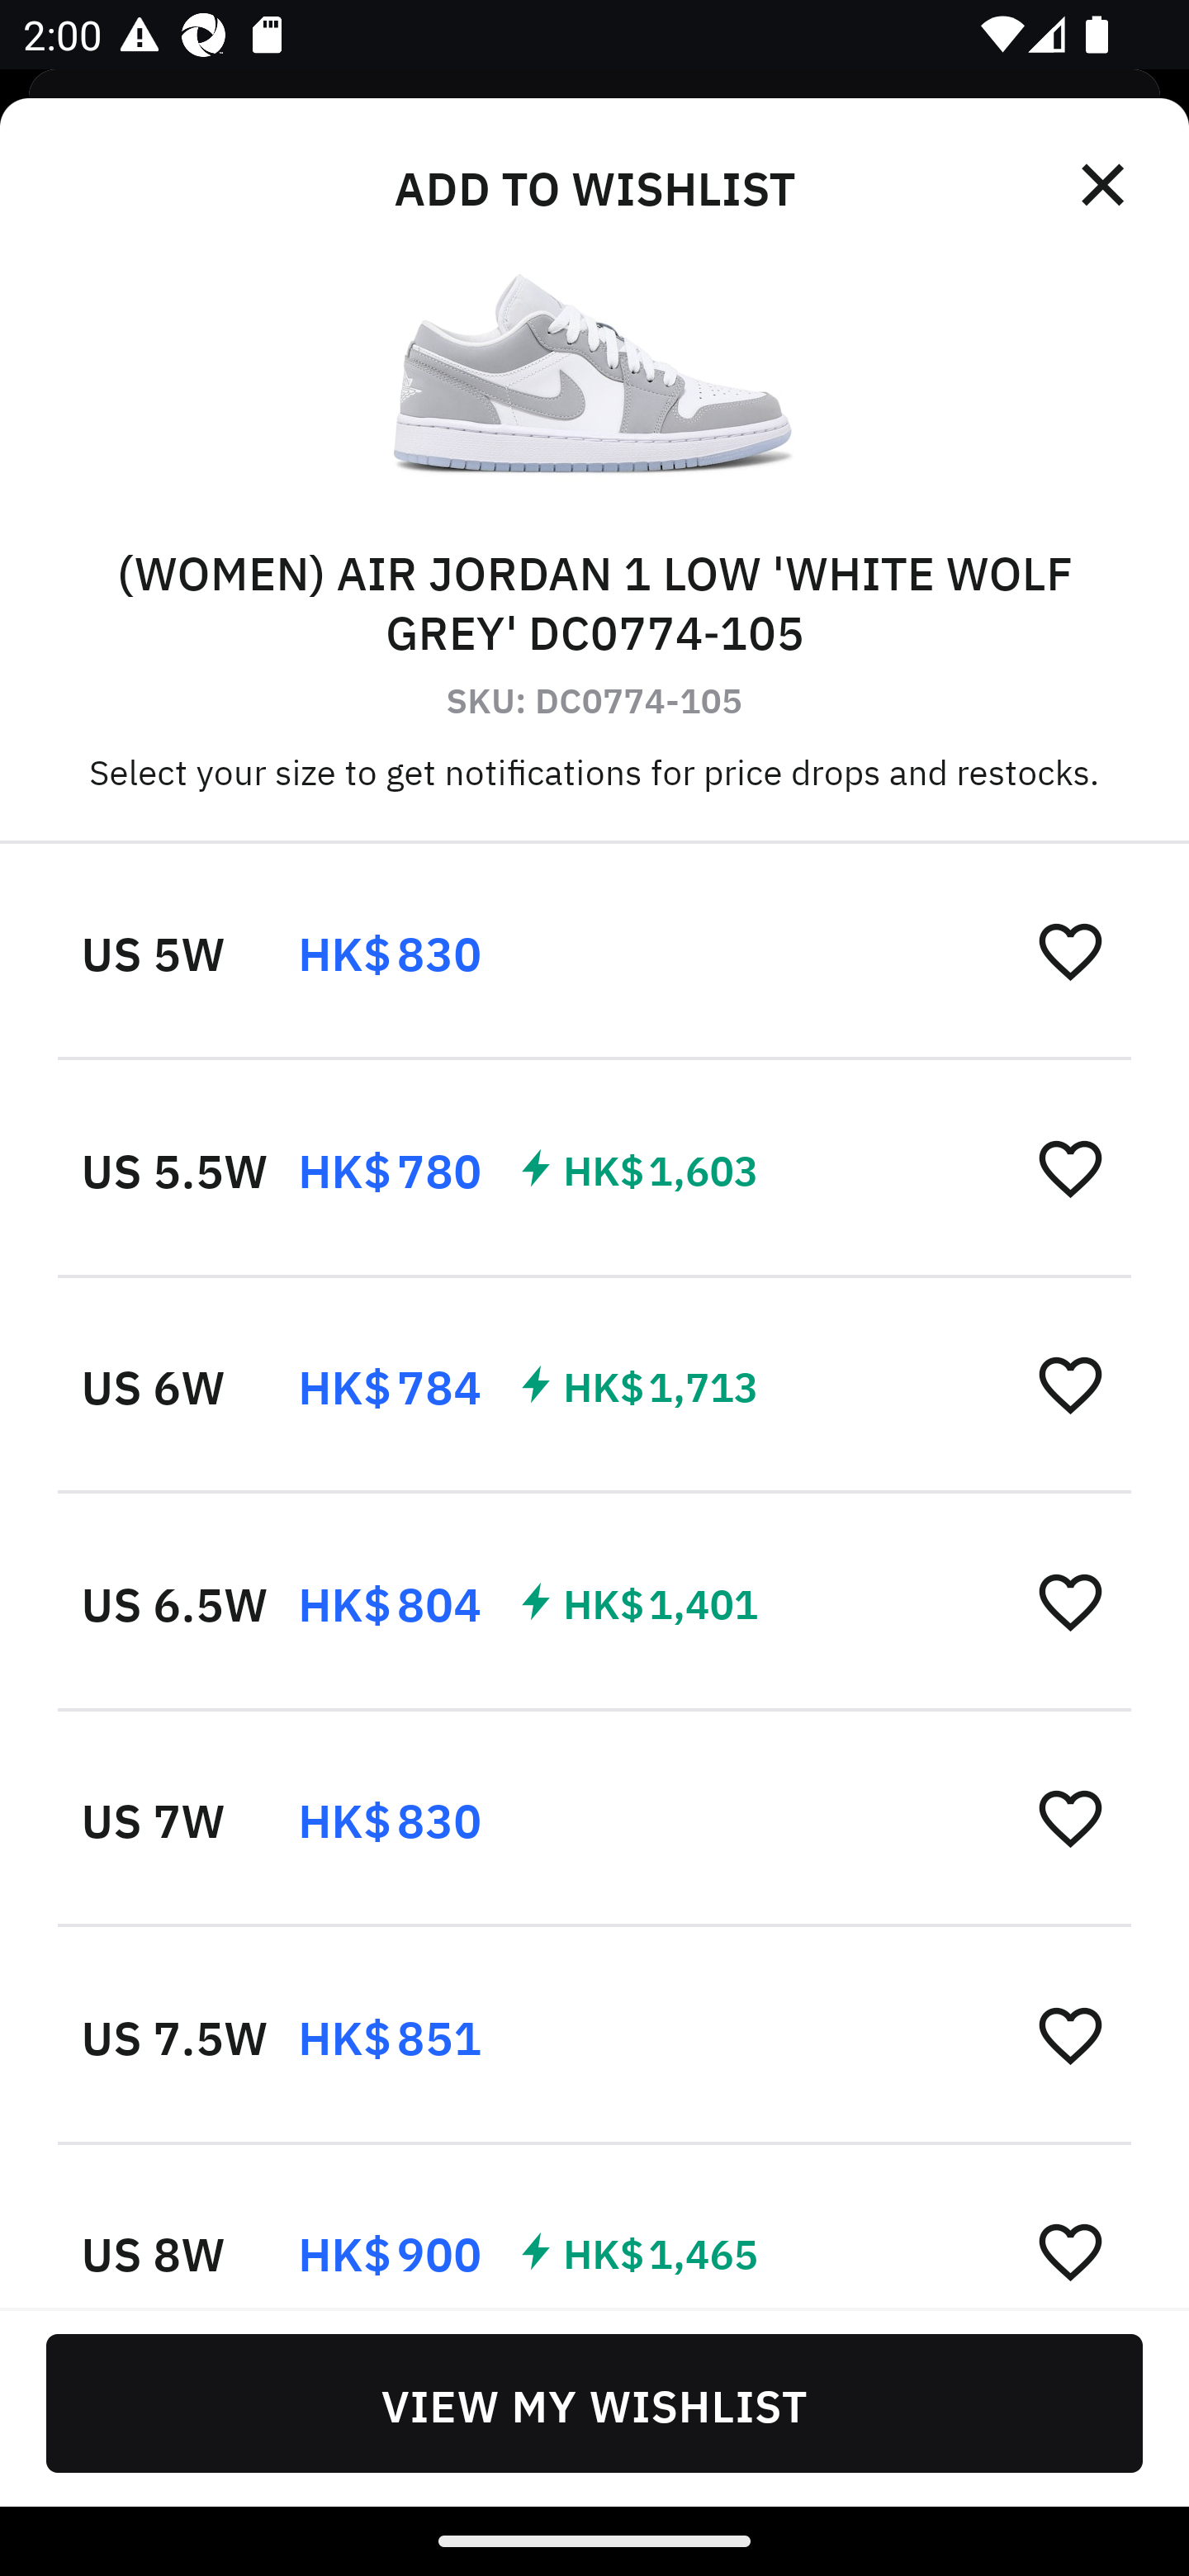  Describe the element at coordinates (1070, 1167) in the screenshot. I see `󰋕` at that location.